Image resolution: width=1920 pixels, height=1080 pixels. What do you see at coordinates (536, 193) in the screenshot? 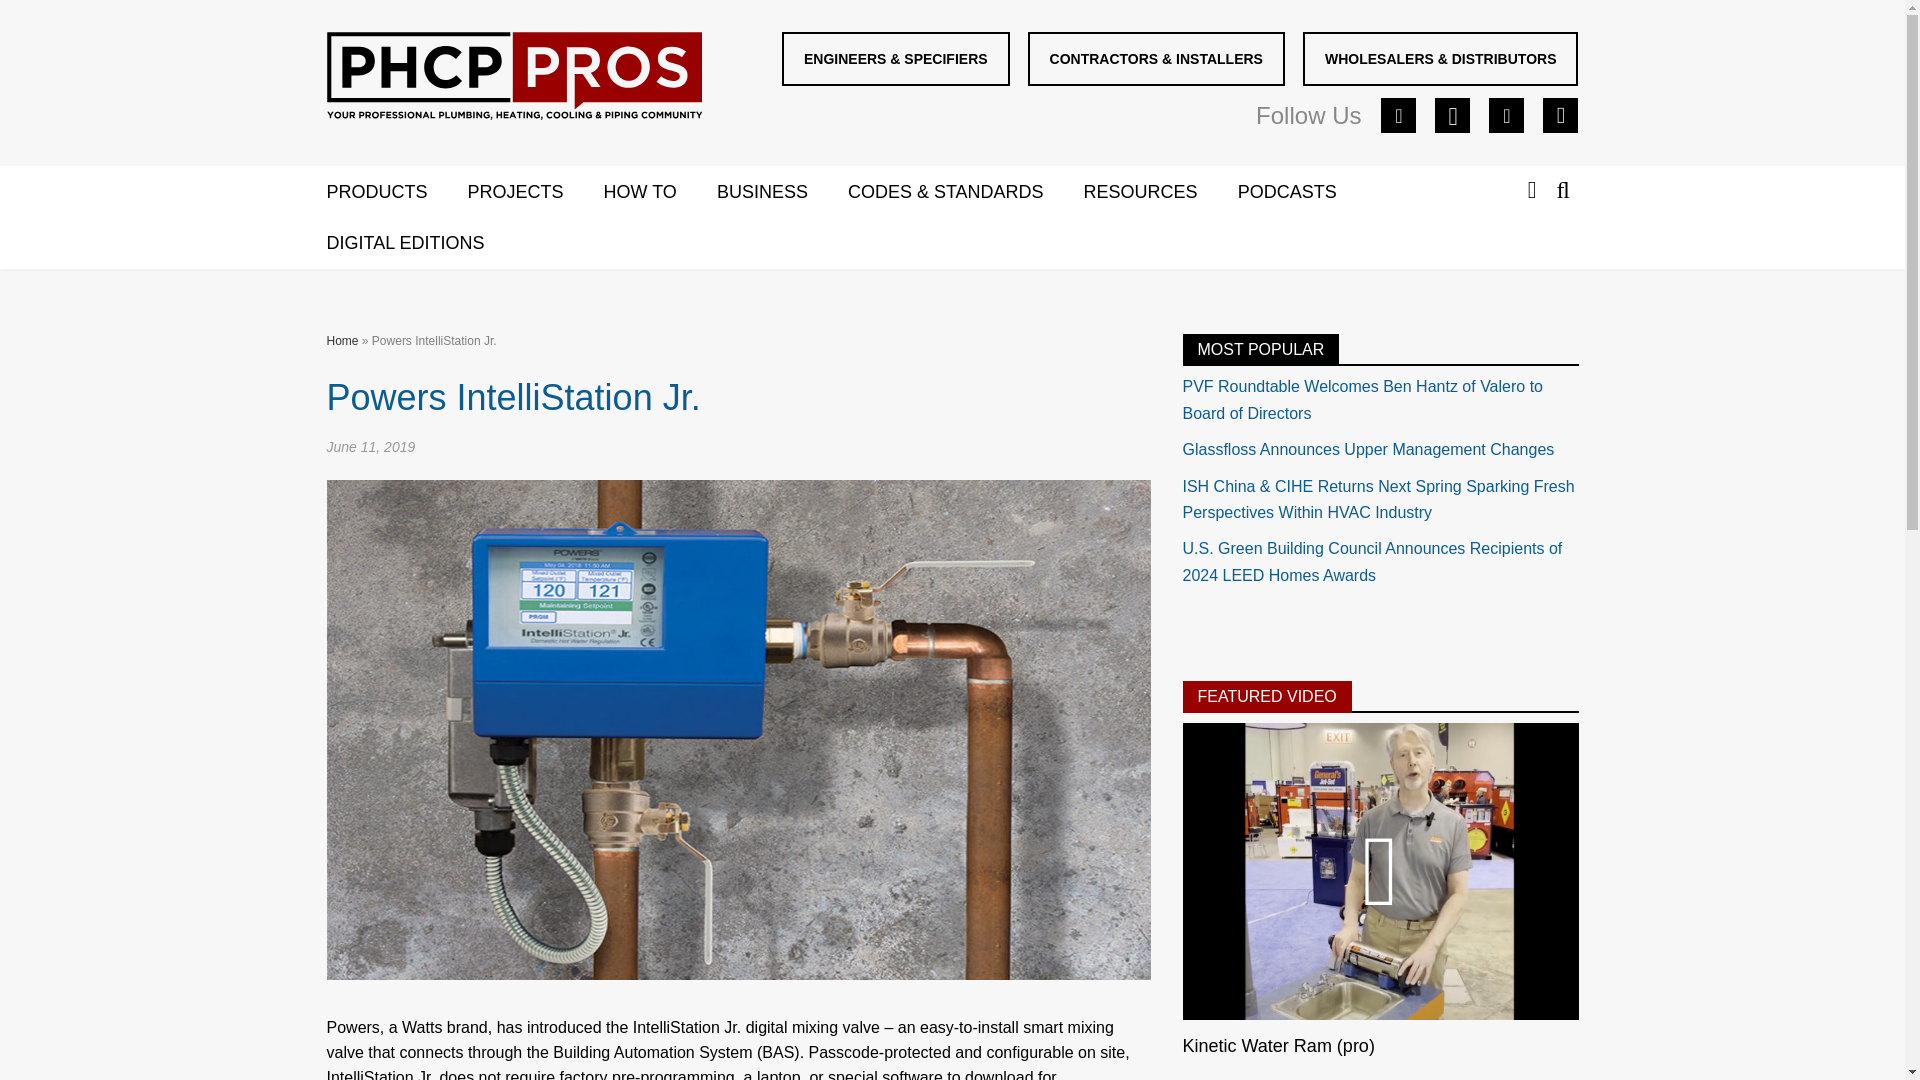
I see `PROJECTS` at bounding box center [536, 193].